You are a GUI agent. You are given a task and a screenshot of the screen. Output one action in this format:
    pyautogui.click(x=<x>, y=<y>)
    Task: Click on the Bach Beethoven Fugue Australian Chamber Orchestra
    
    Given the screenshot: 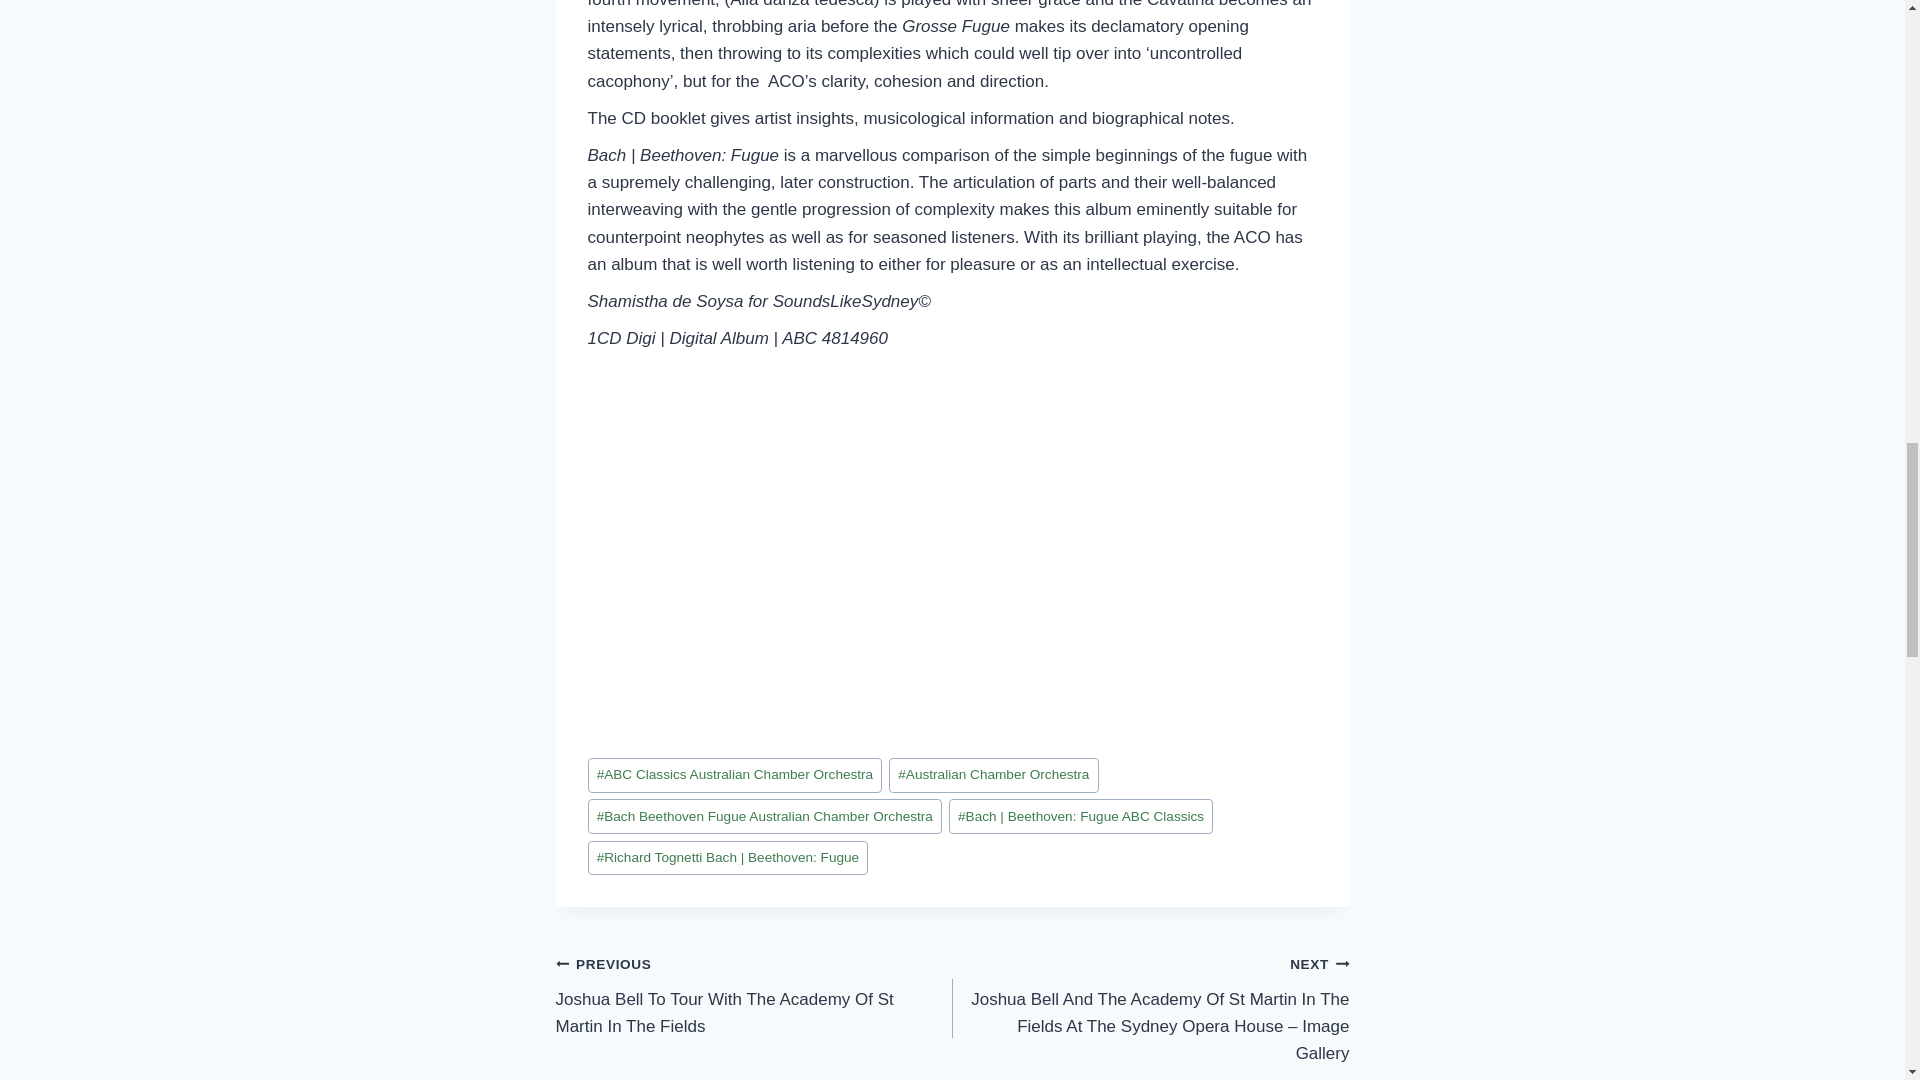 What is the action you would take?
    pyautogui.click(x=764, y=816)
    